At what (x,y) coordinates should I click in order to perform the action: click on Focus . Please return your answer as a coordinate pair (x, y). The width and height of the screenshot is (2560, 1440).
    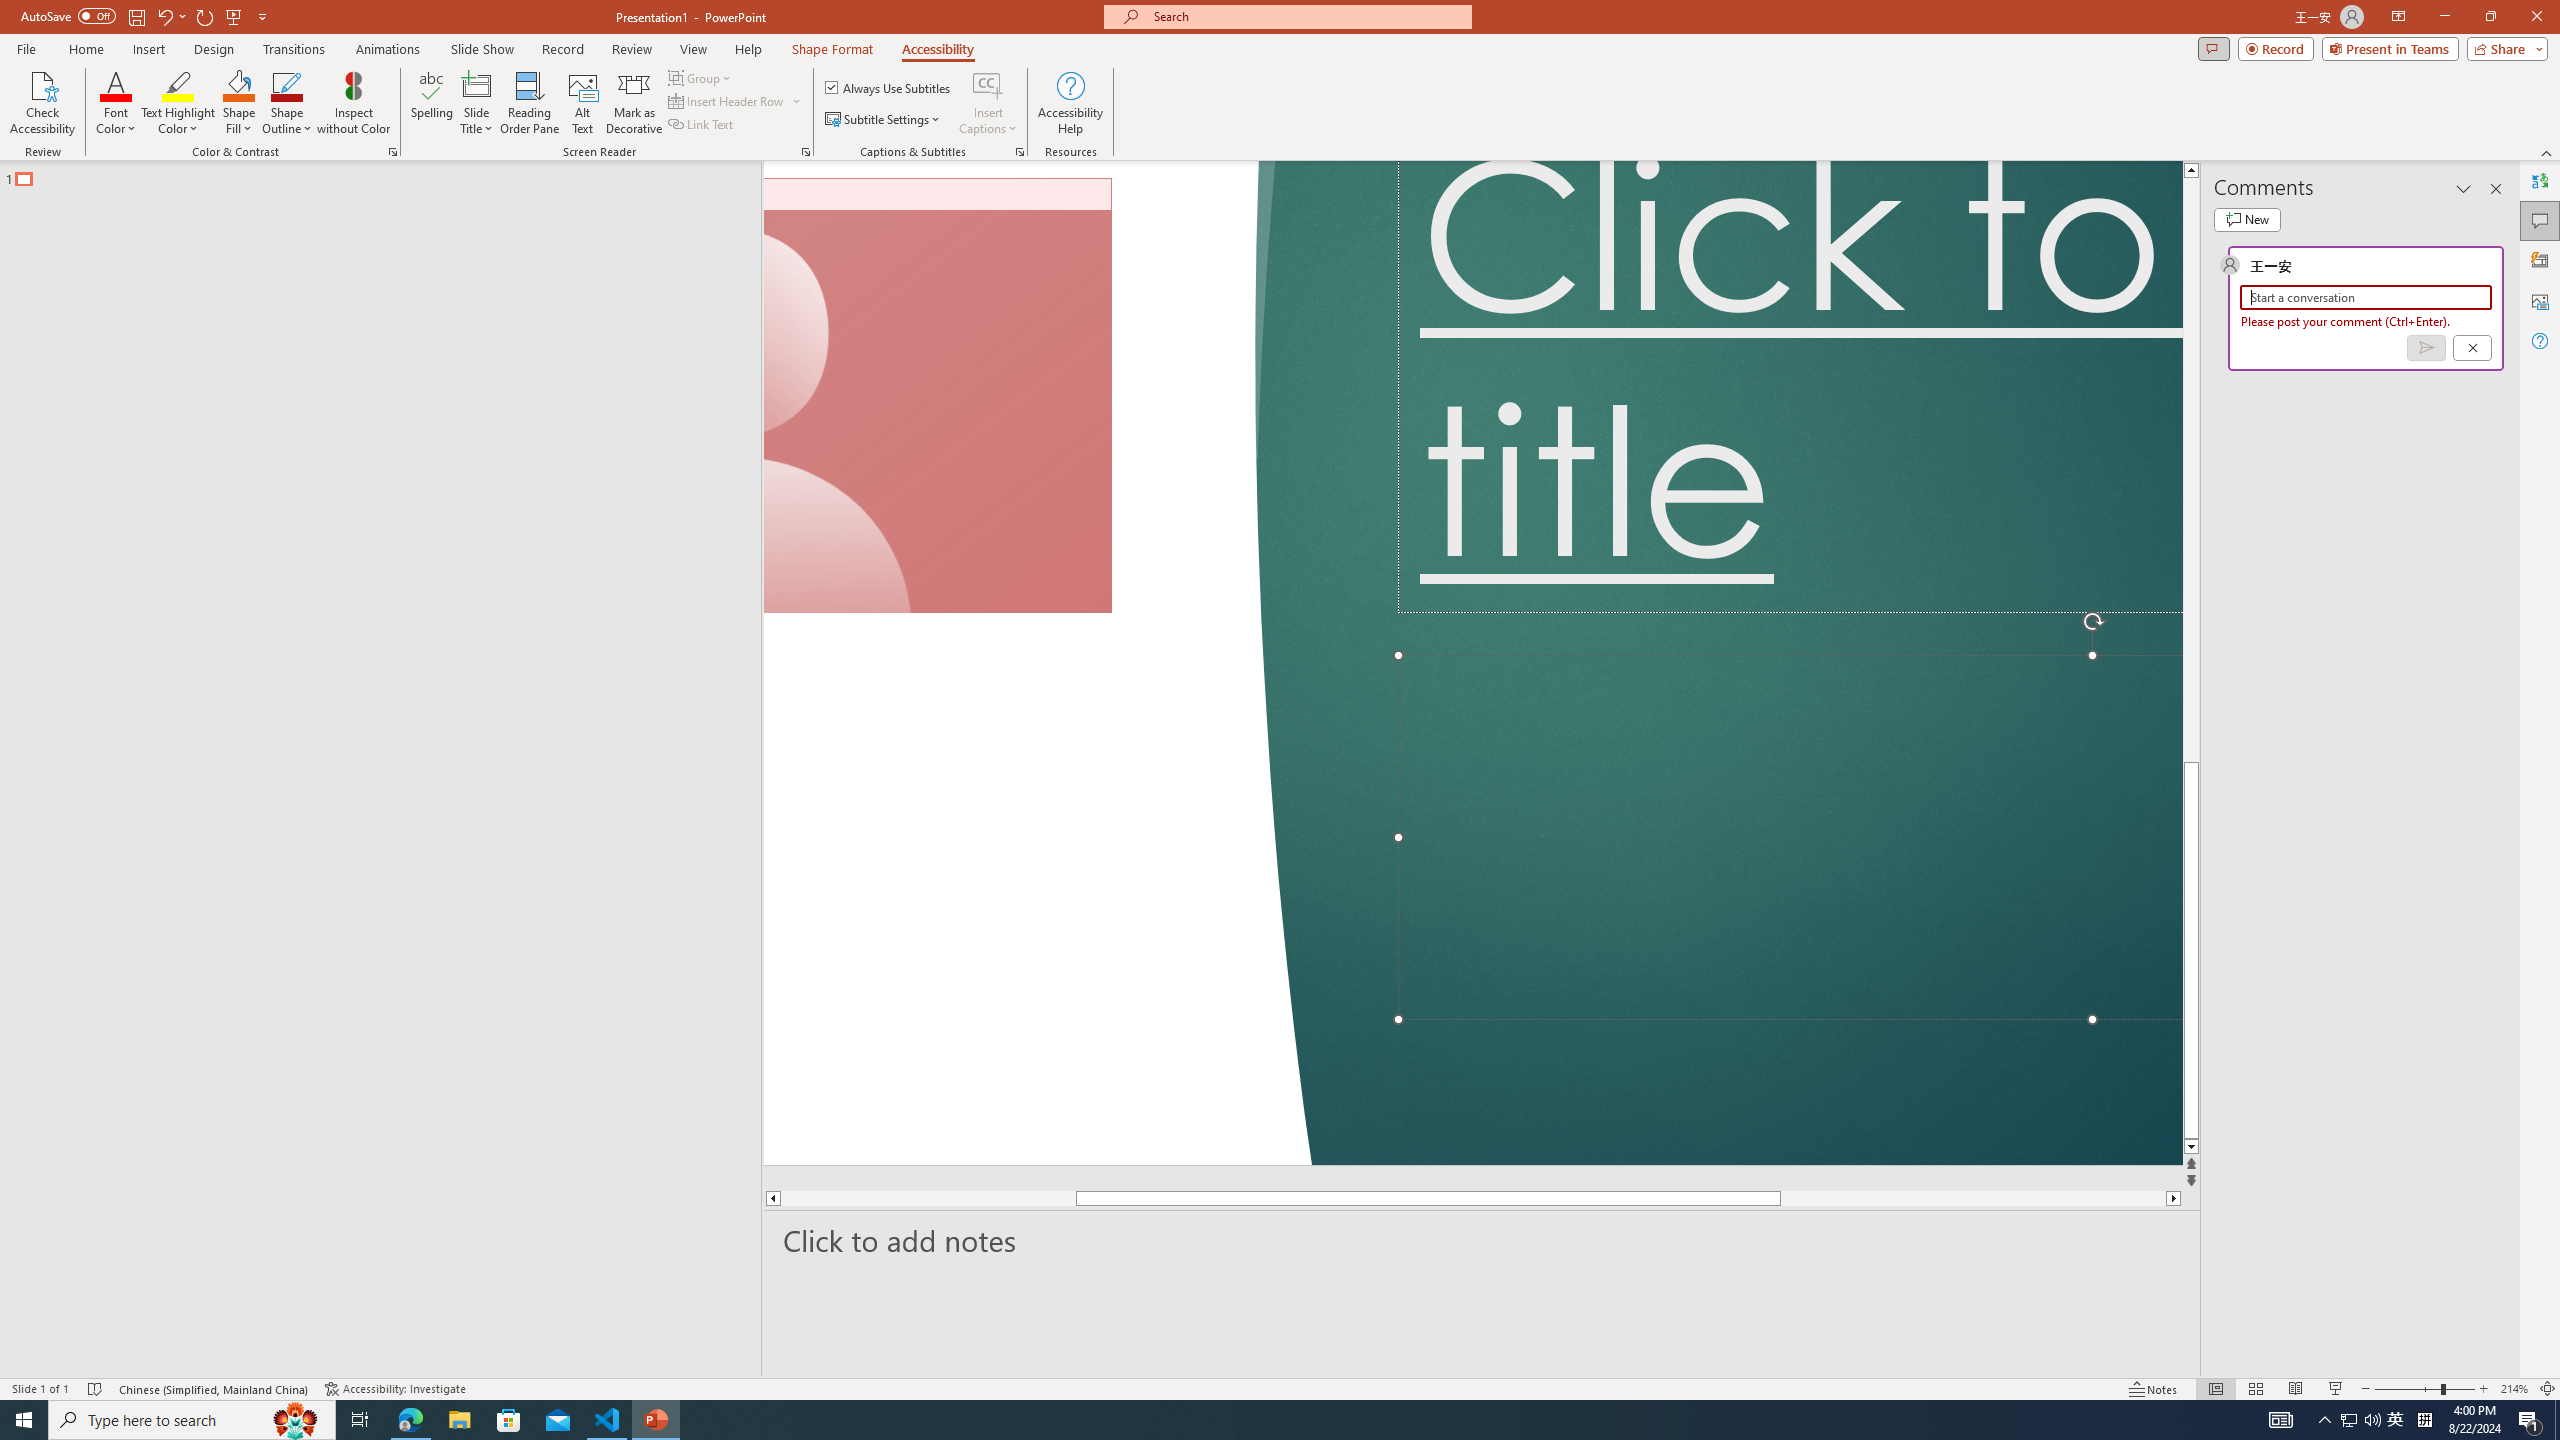
    Looking at the image, I should click on (2067, 1360).